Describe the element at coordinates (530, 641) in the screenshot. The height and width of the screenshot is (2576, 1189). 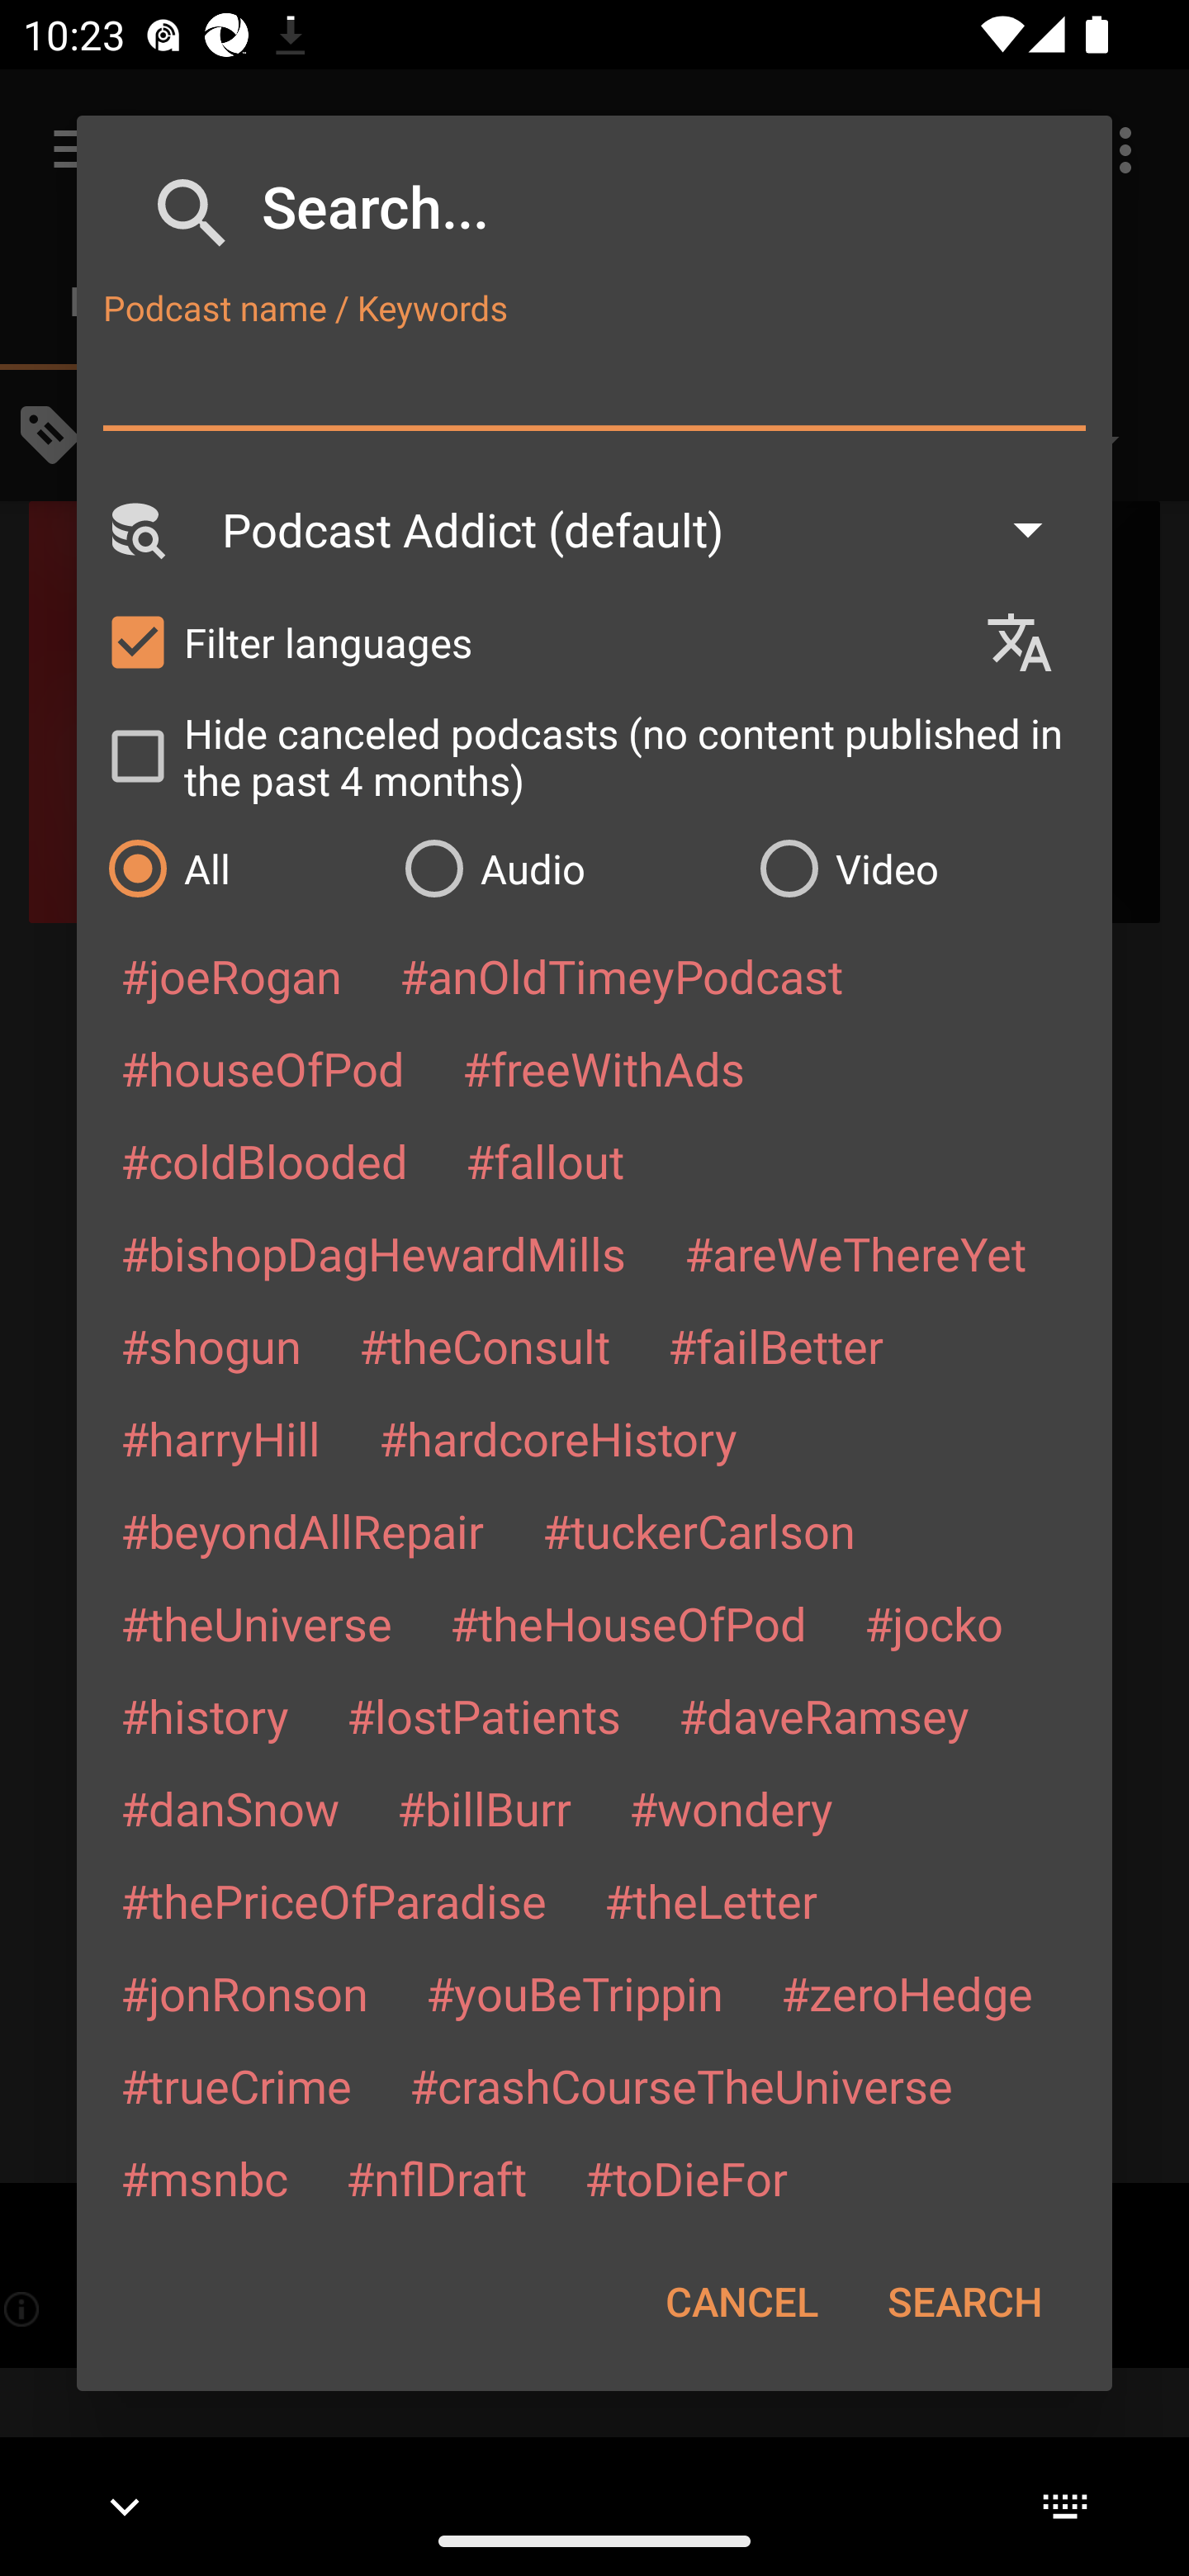
I see `Filter languages` at that location.